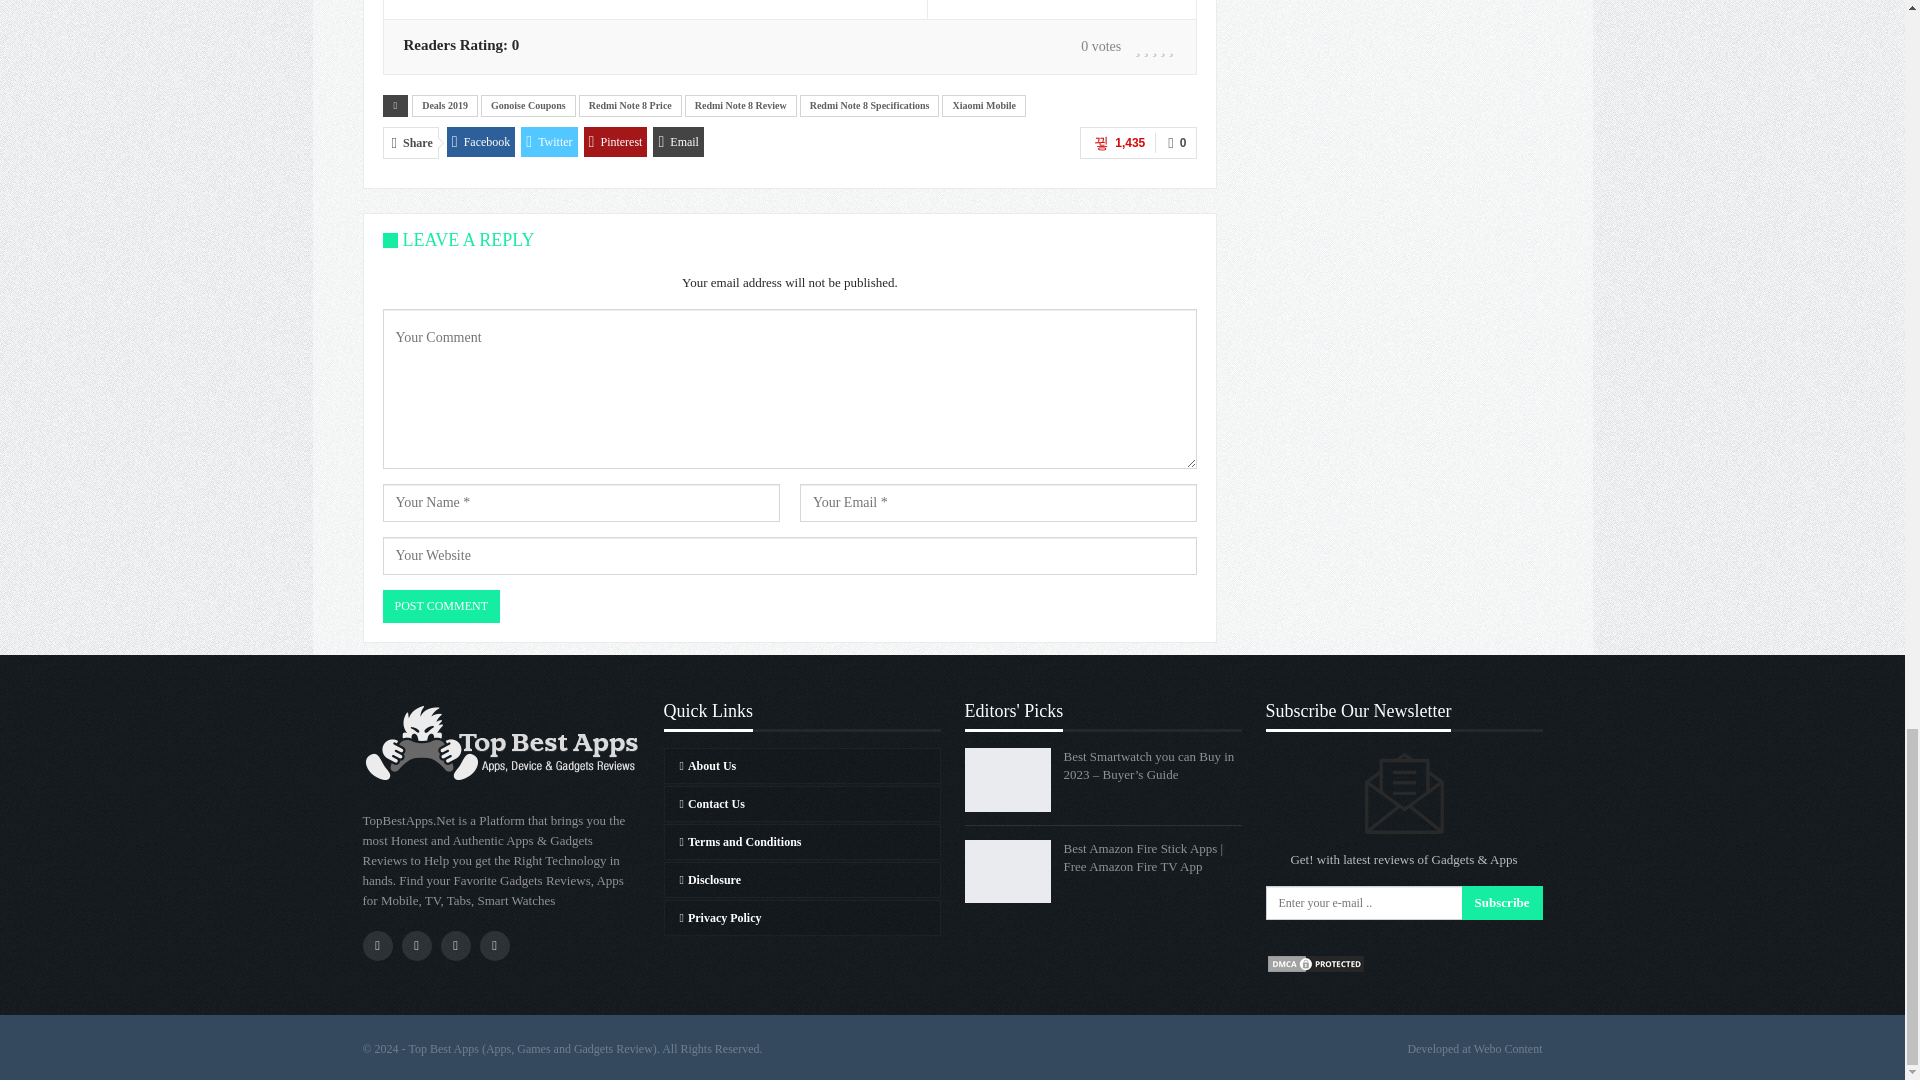 The image size is (1920, 1080). What do you see at coordinates (440, 606) in the screenshot?
I see `Post Comment` at bounding box center [440, 606].